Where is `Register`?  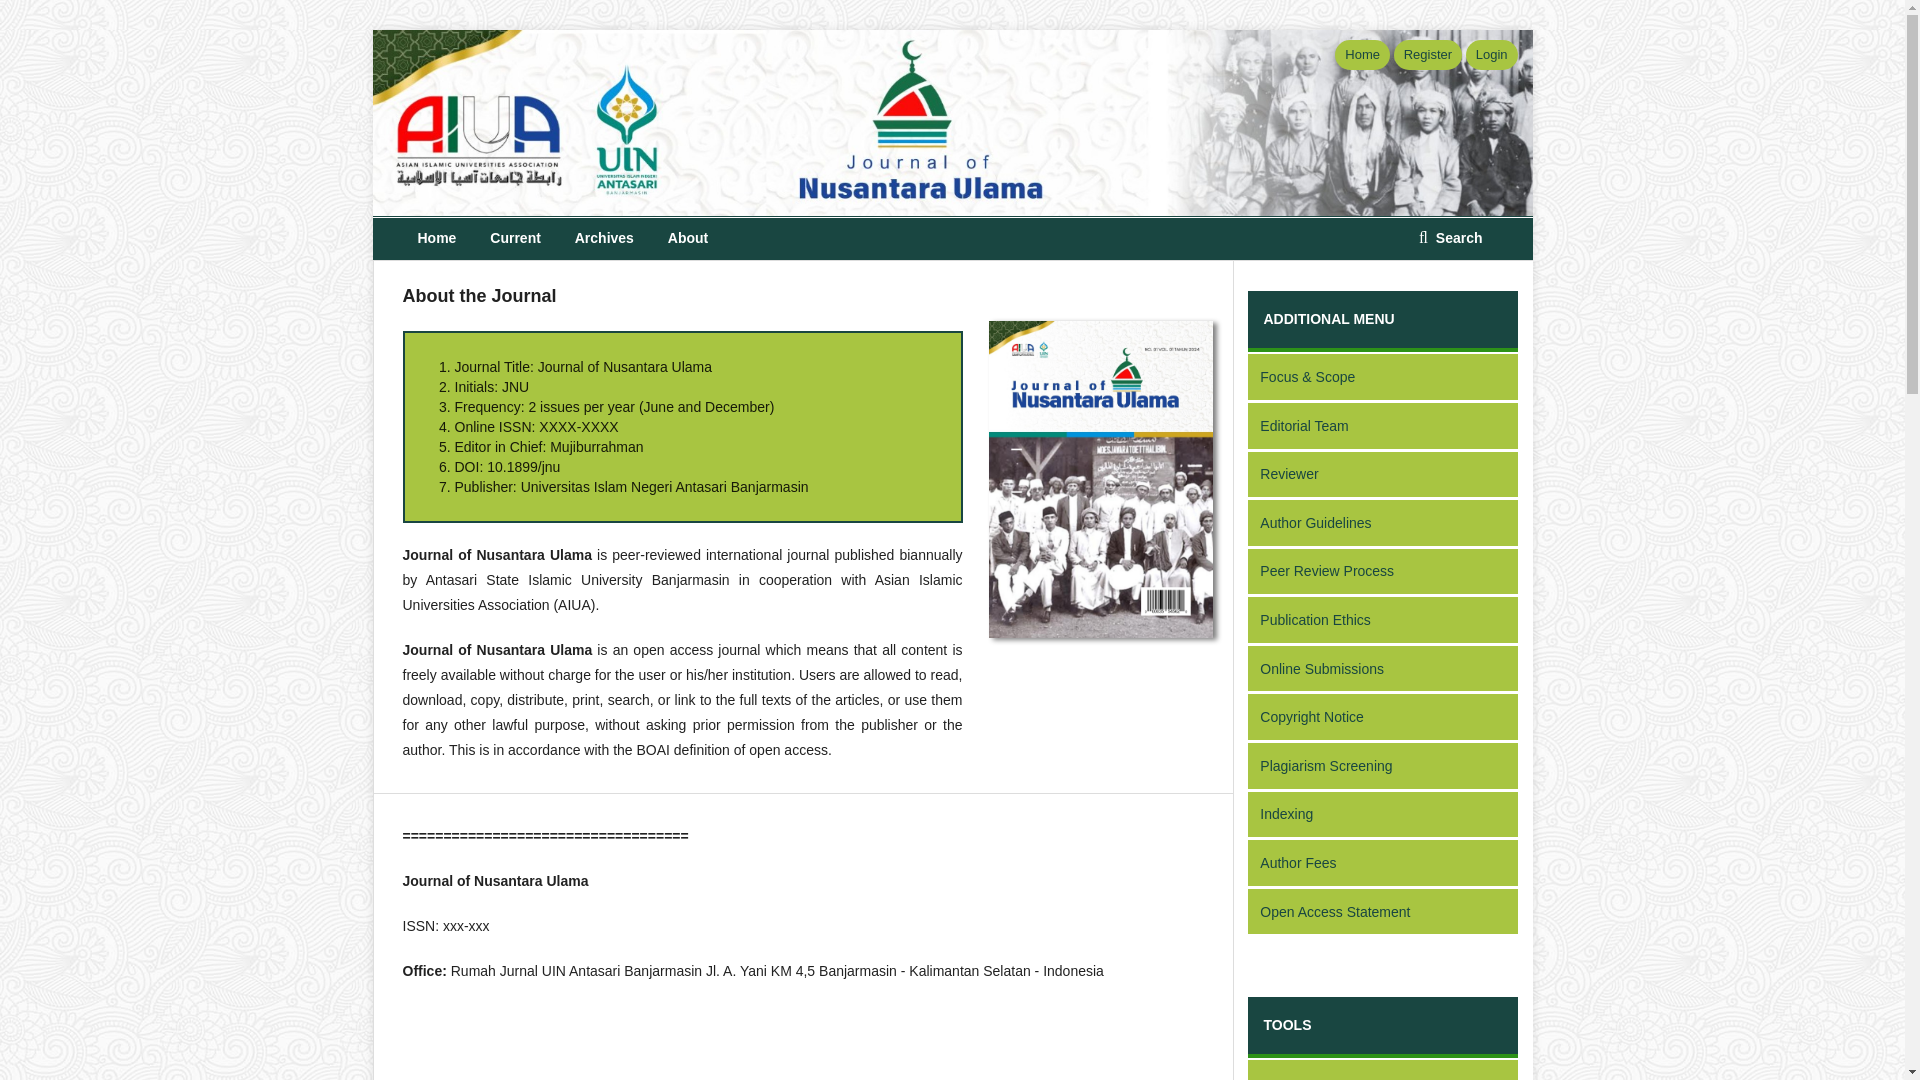
Register is located at coordinates (1427, 54).